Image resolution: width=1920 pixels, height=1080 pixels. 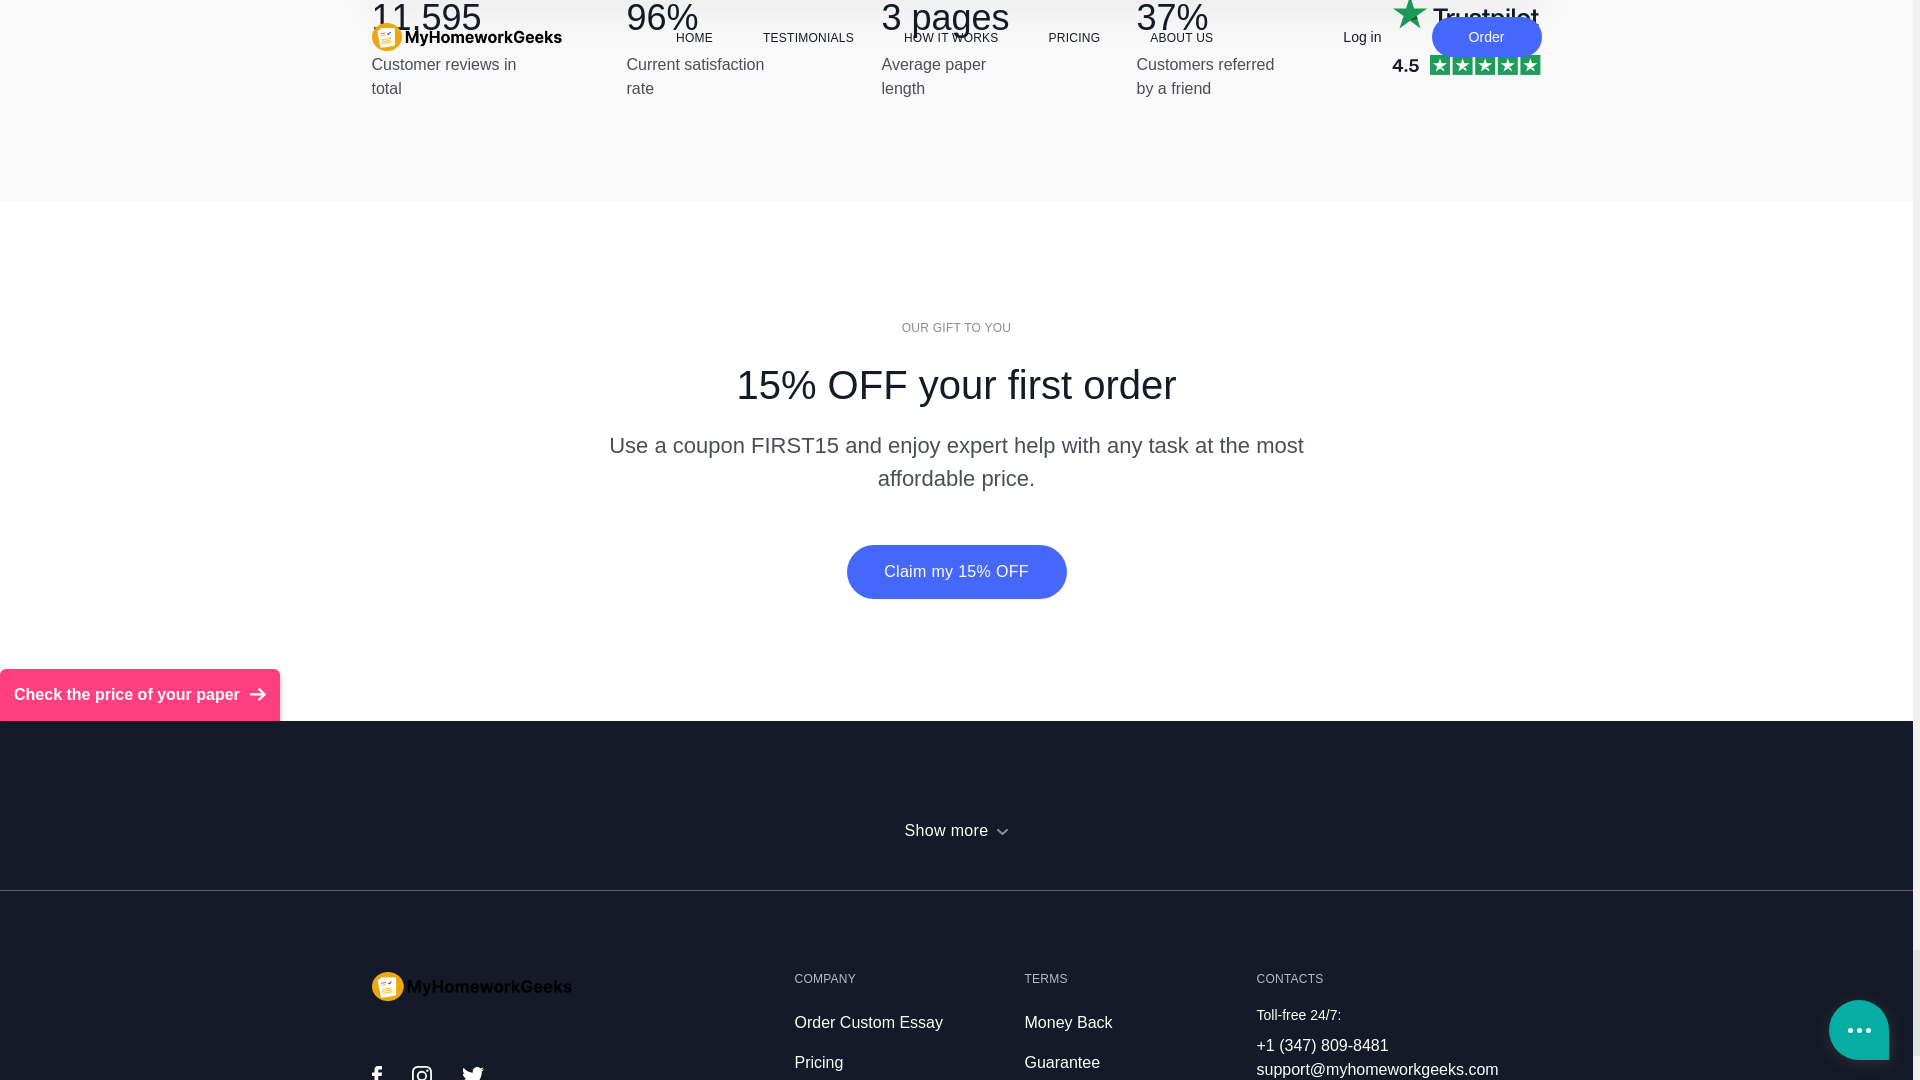 I want to click on Pricing, so click(x=818, y=1062).